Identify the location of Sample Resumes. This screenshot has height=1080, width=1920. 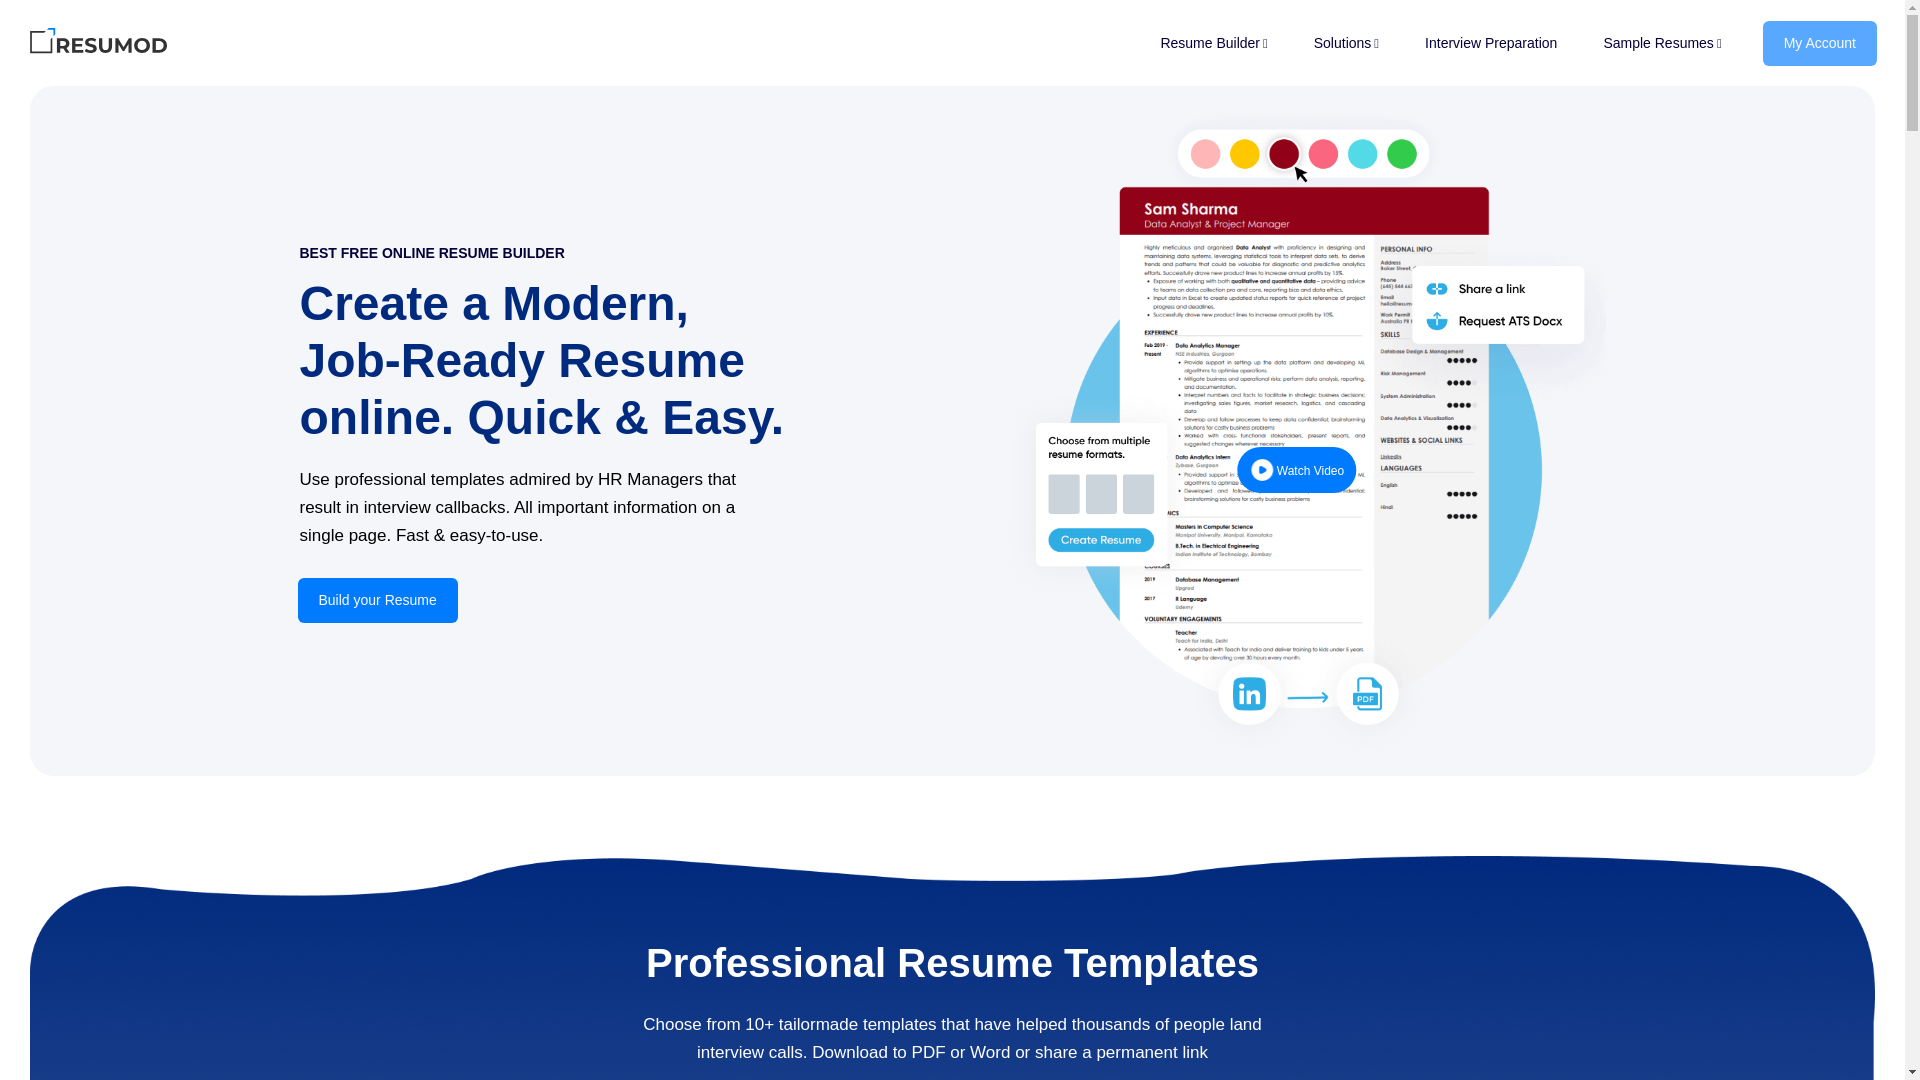
(1661, 42).